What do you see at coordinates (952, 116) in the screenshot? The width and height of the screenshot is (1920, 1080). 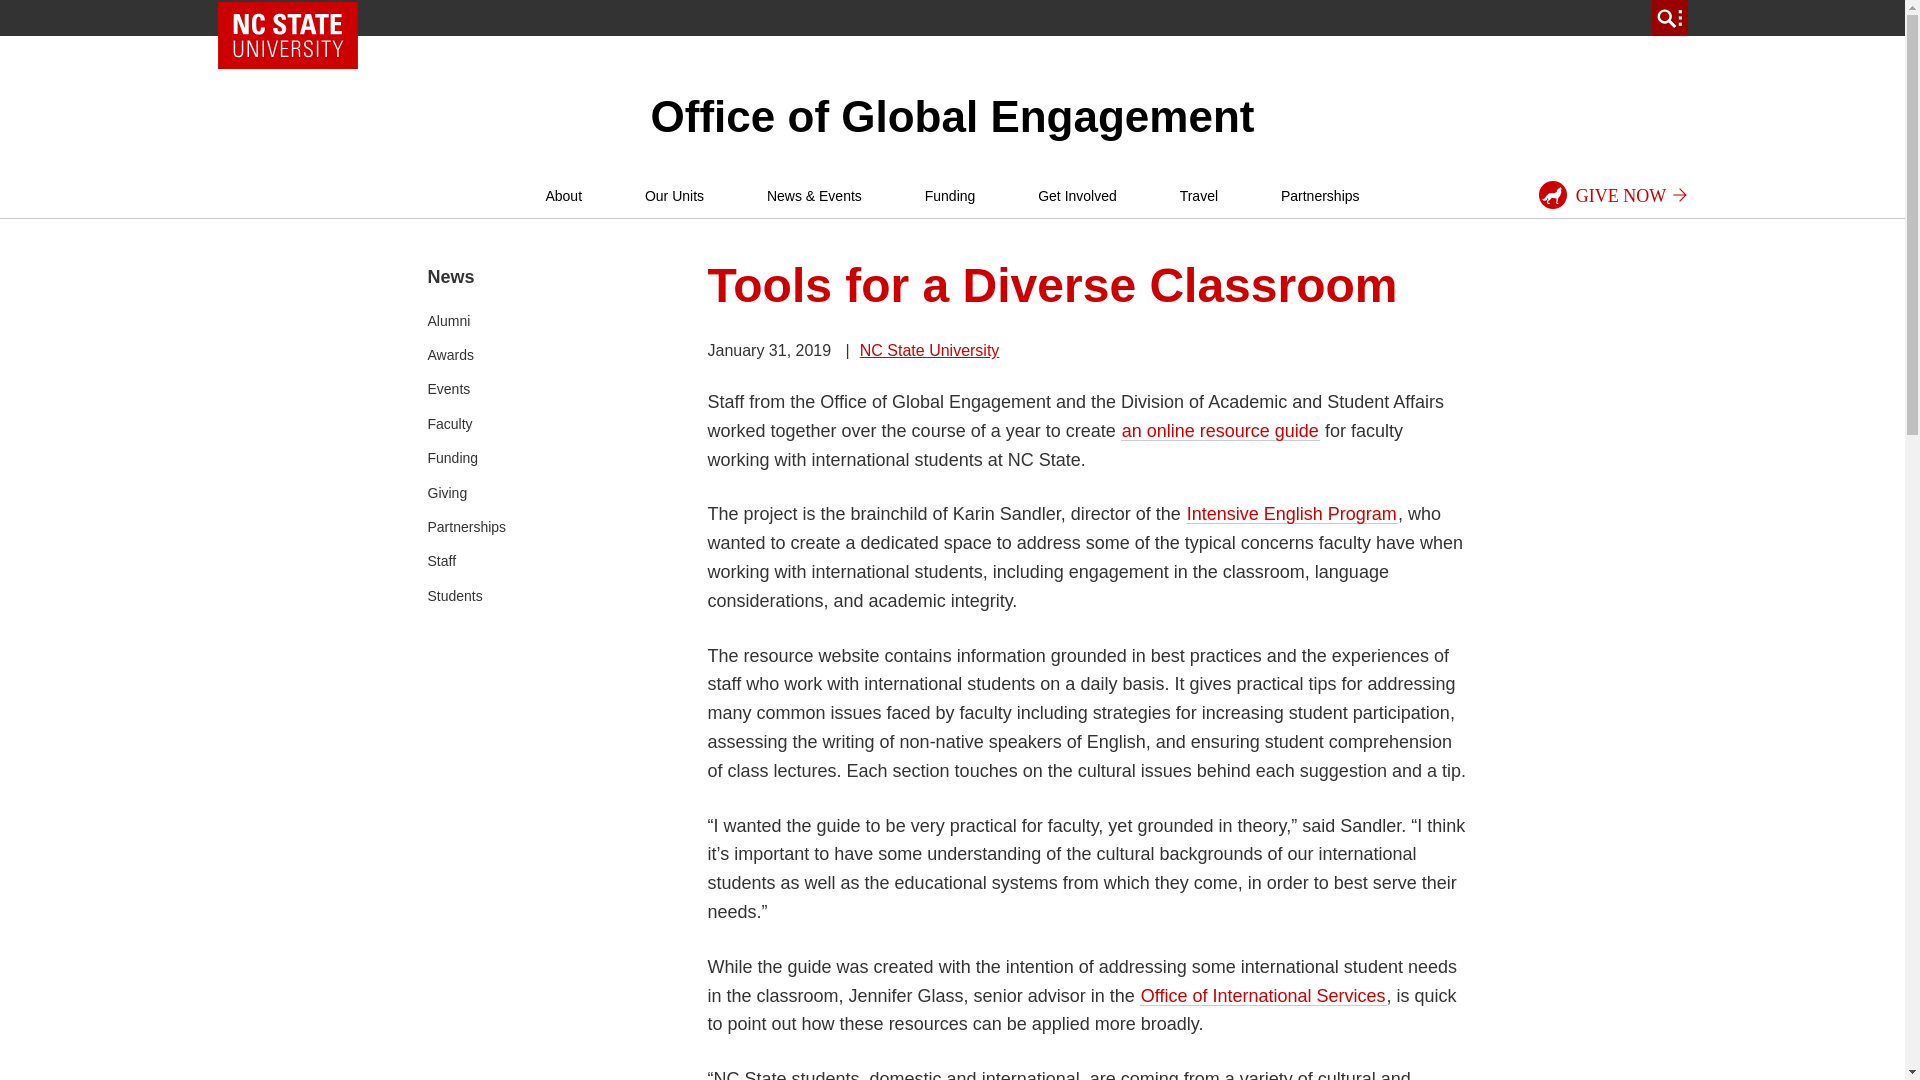 I see `Office of Global Engagement` at bounding box center [952, 116].